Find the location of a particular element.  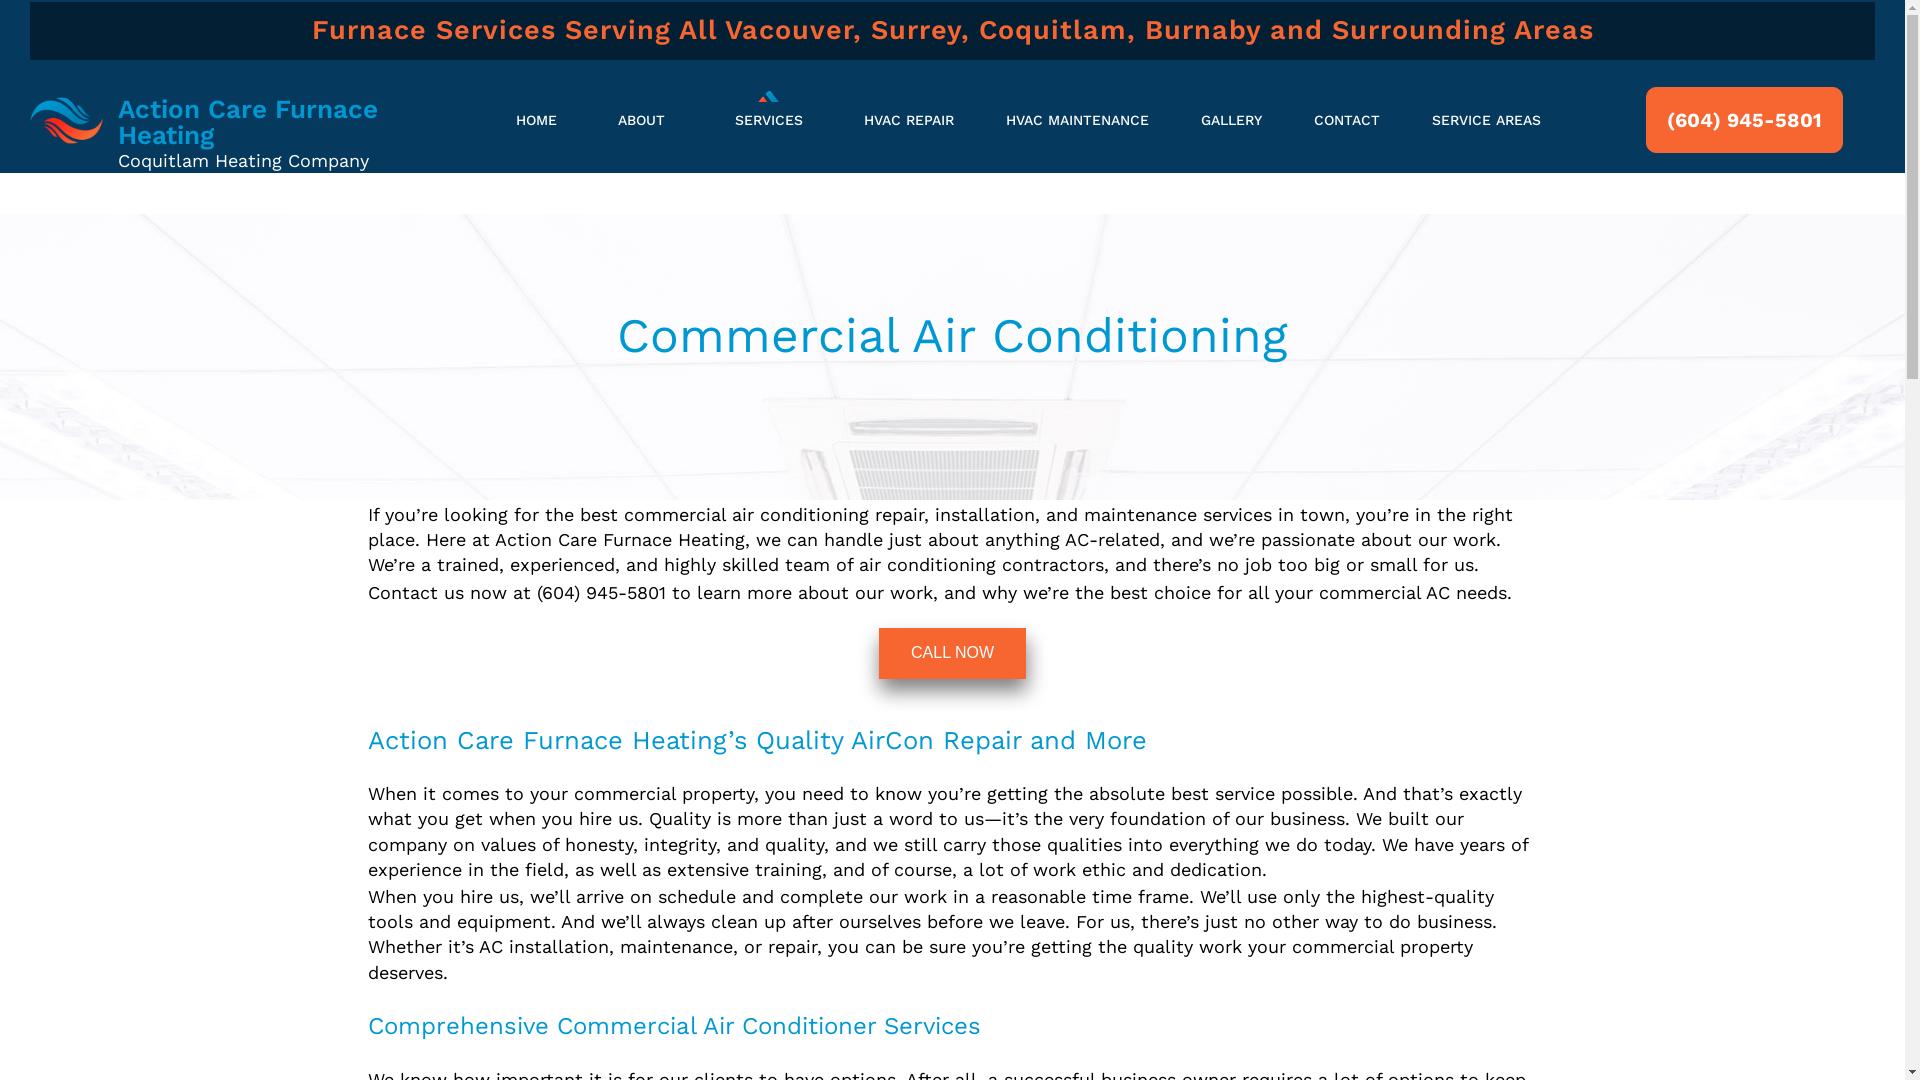

WATER HEATER REPAIR is located at coordinates (789, 542).